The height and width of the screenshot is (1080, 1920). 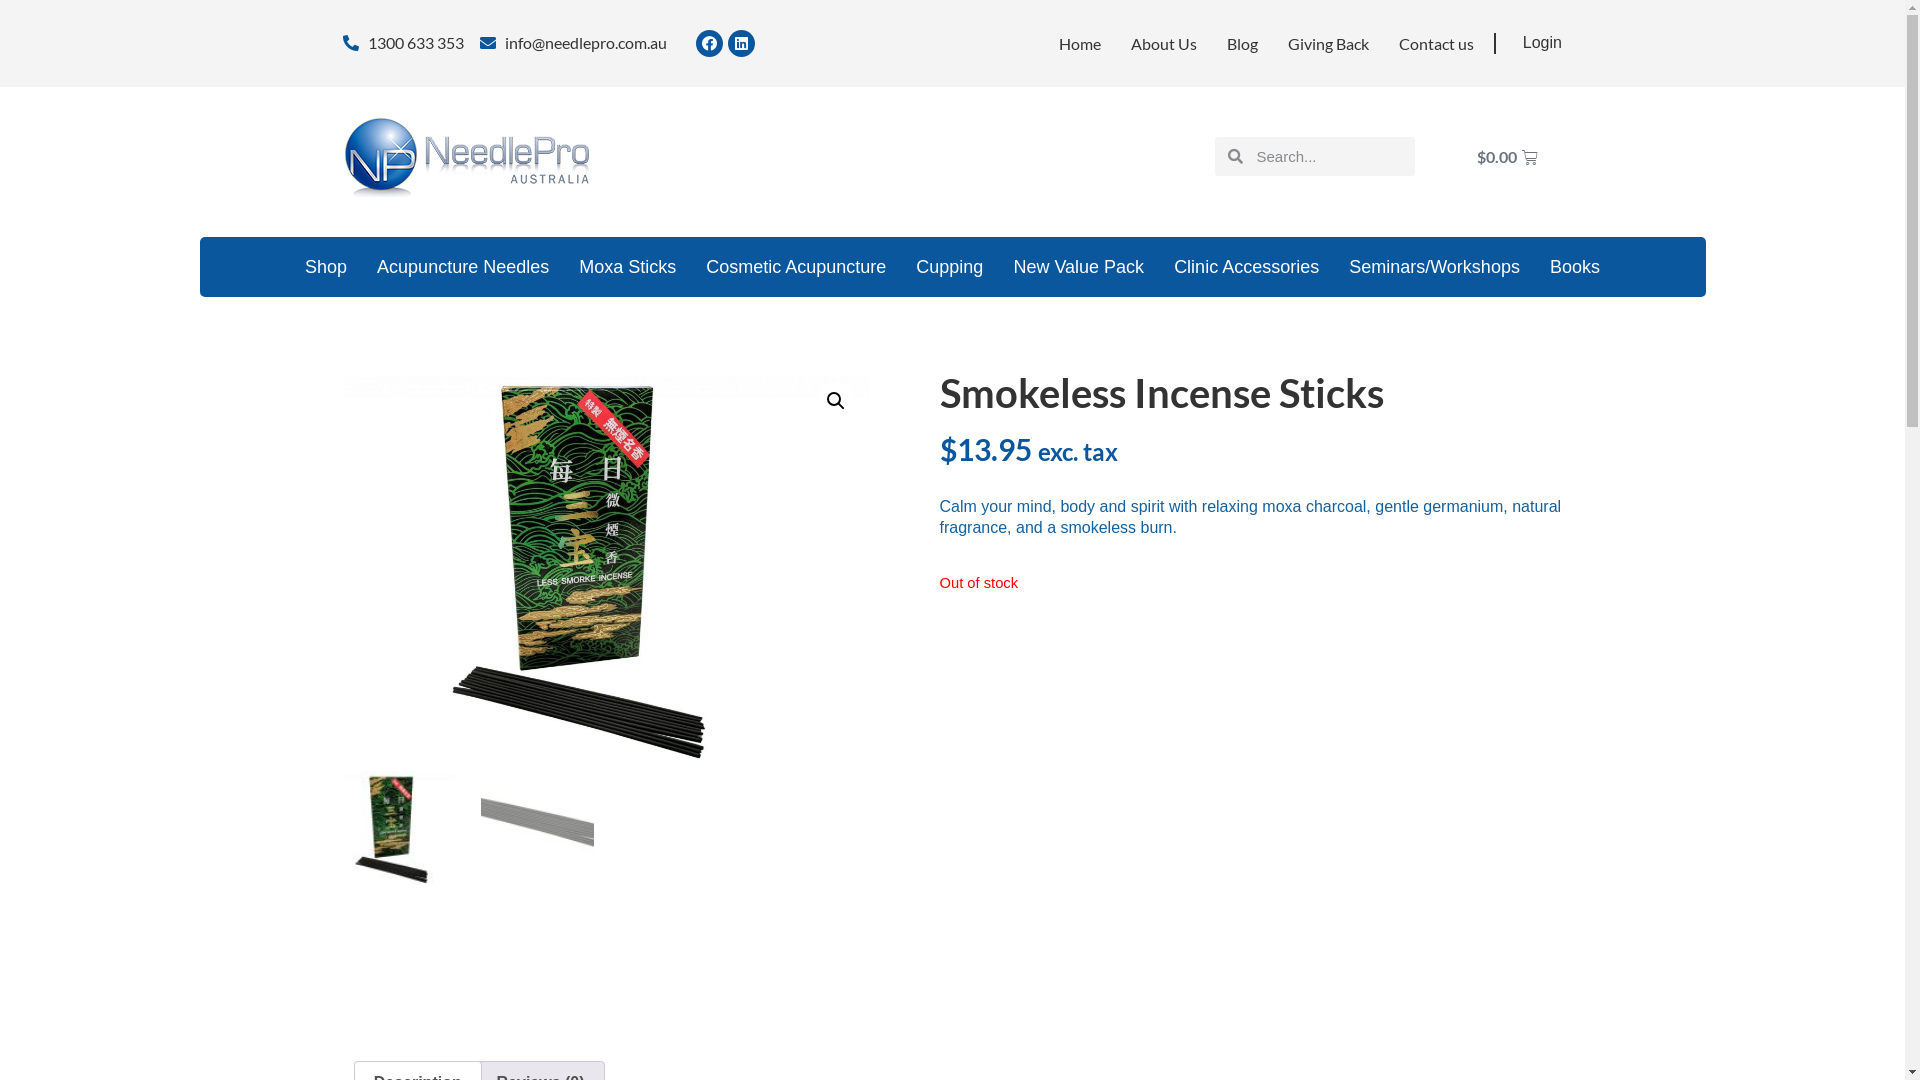 What do you see at coordinates (1436, 44) in the screenshot?
I see `Contact us` at bounding box center [1436, 44].